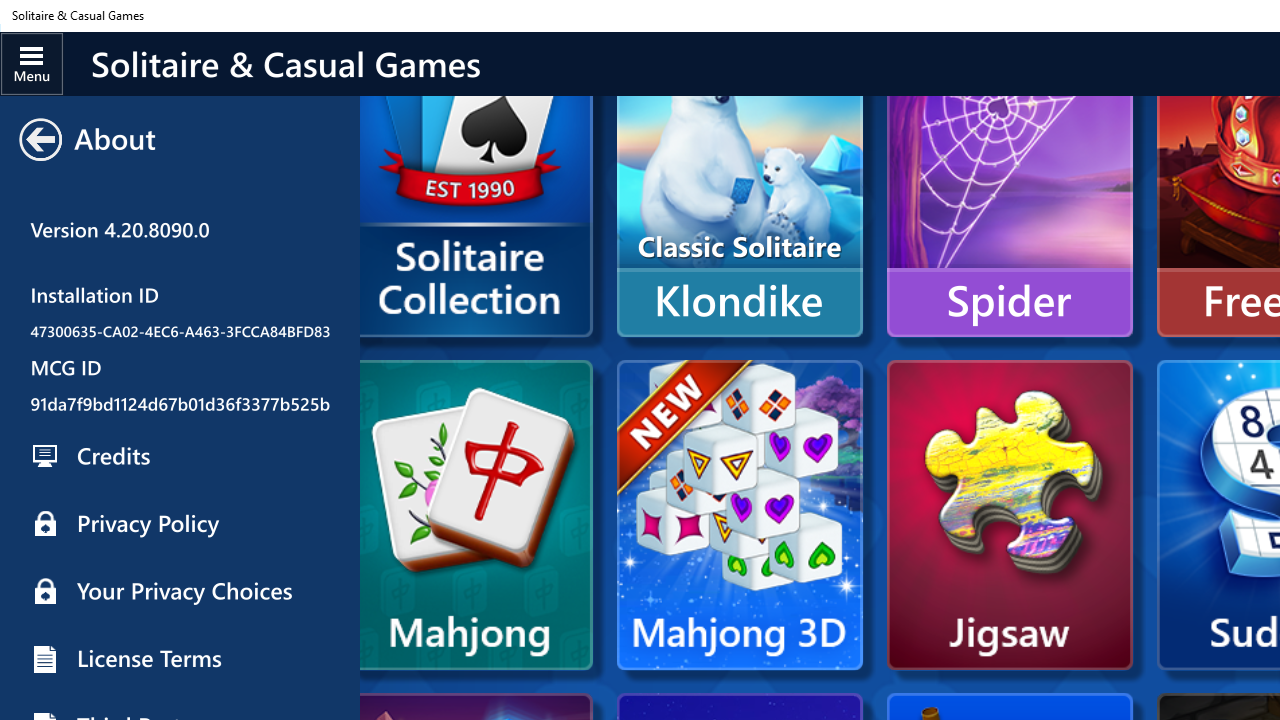 The width and height of the screenshot is (1280, 720). I want to click on Mahjong 3D, so click(739, 515).